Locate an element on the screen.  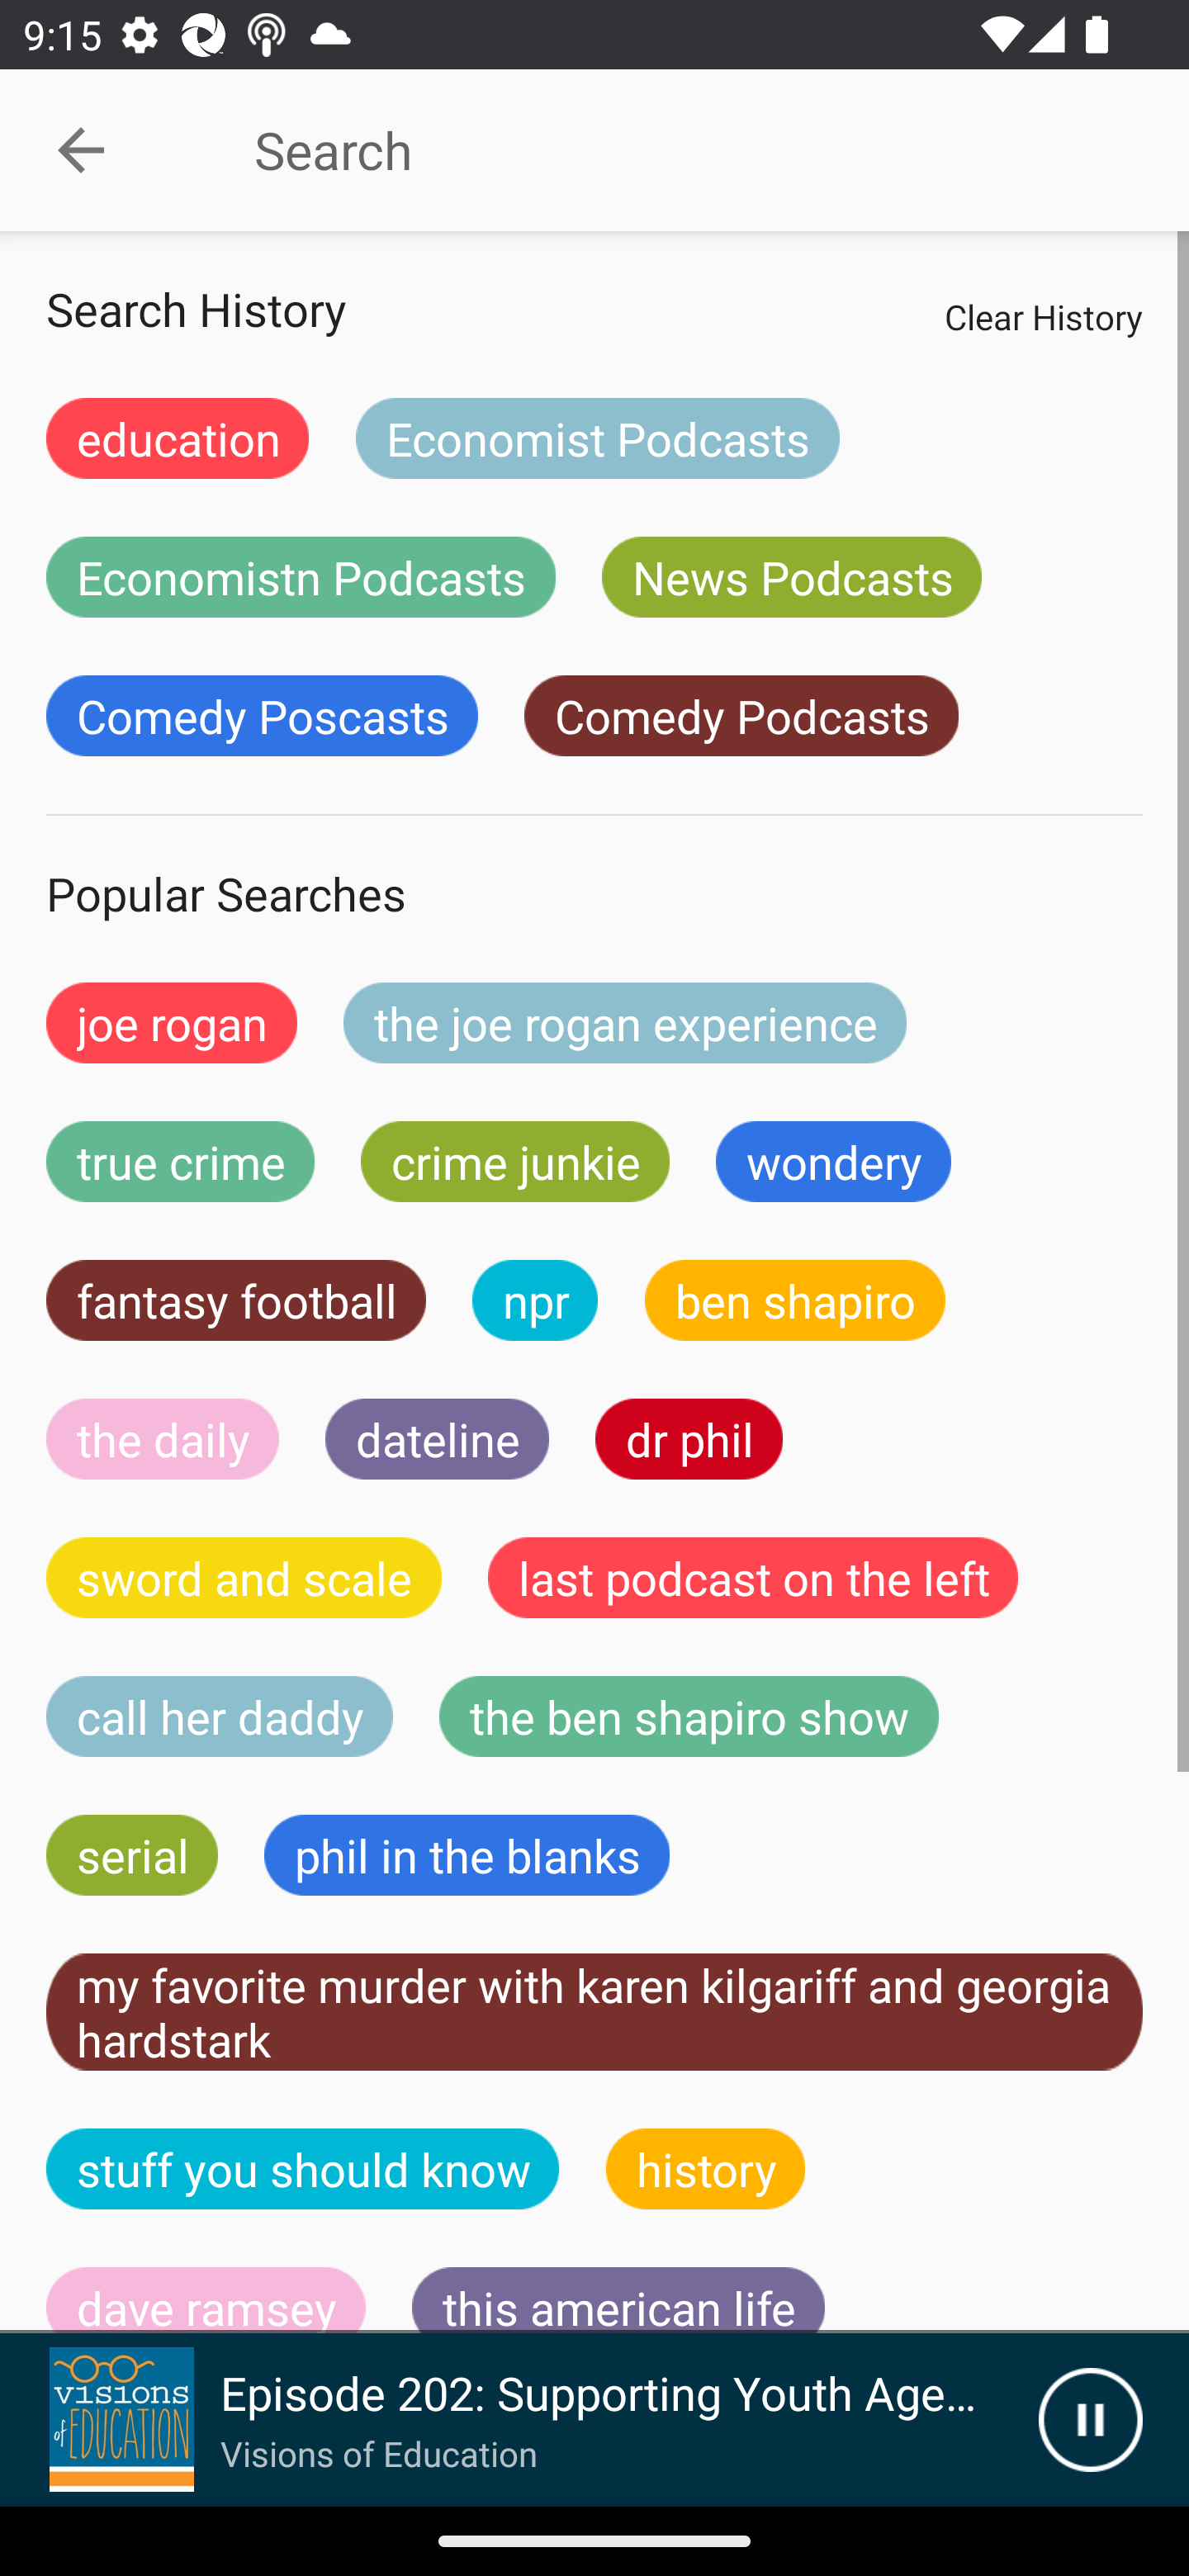
history is located at coordinates (706, 2168).